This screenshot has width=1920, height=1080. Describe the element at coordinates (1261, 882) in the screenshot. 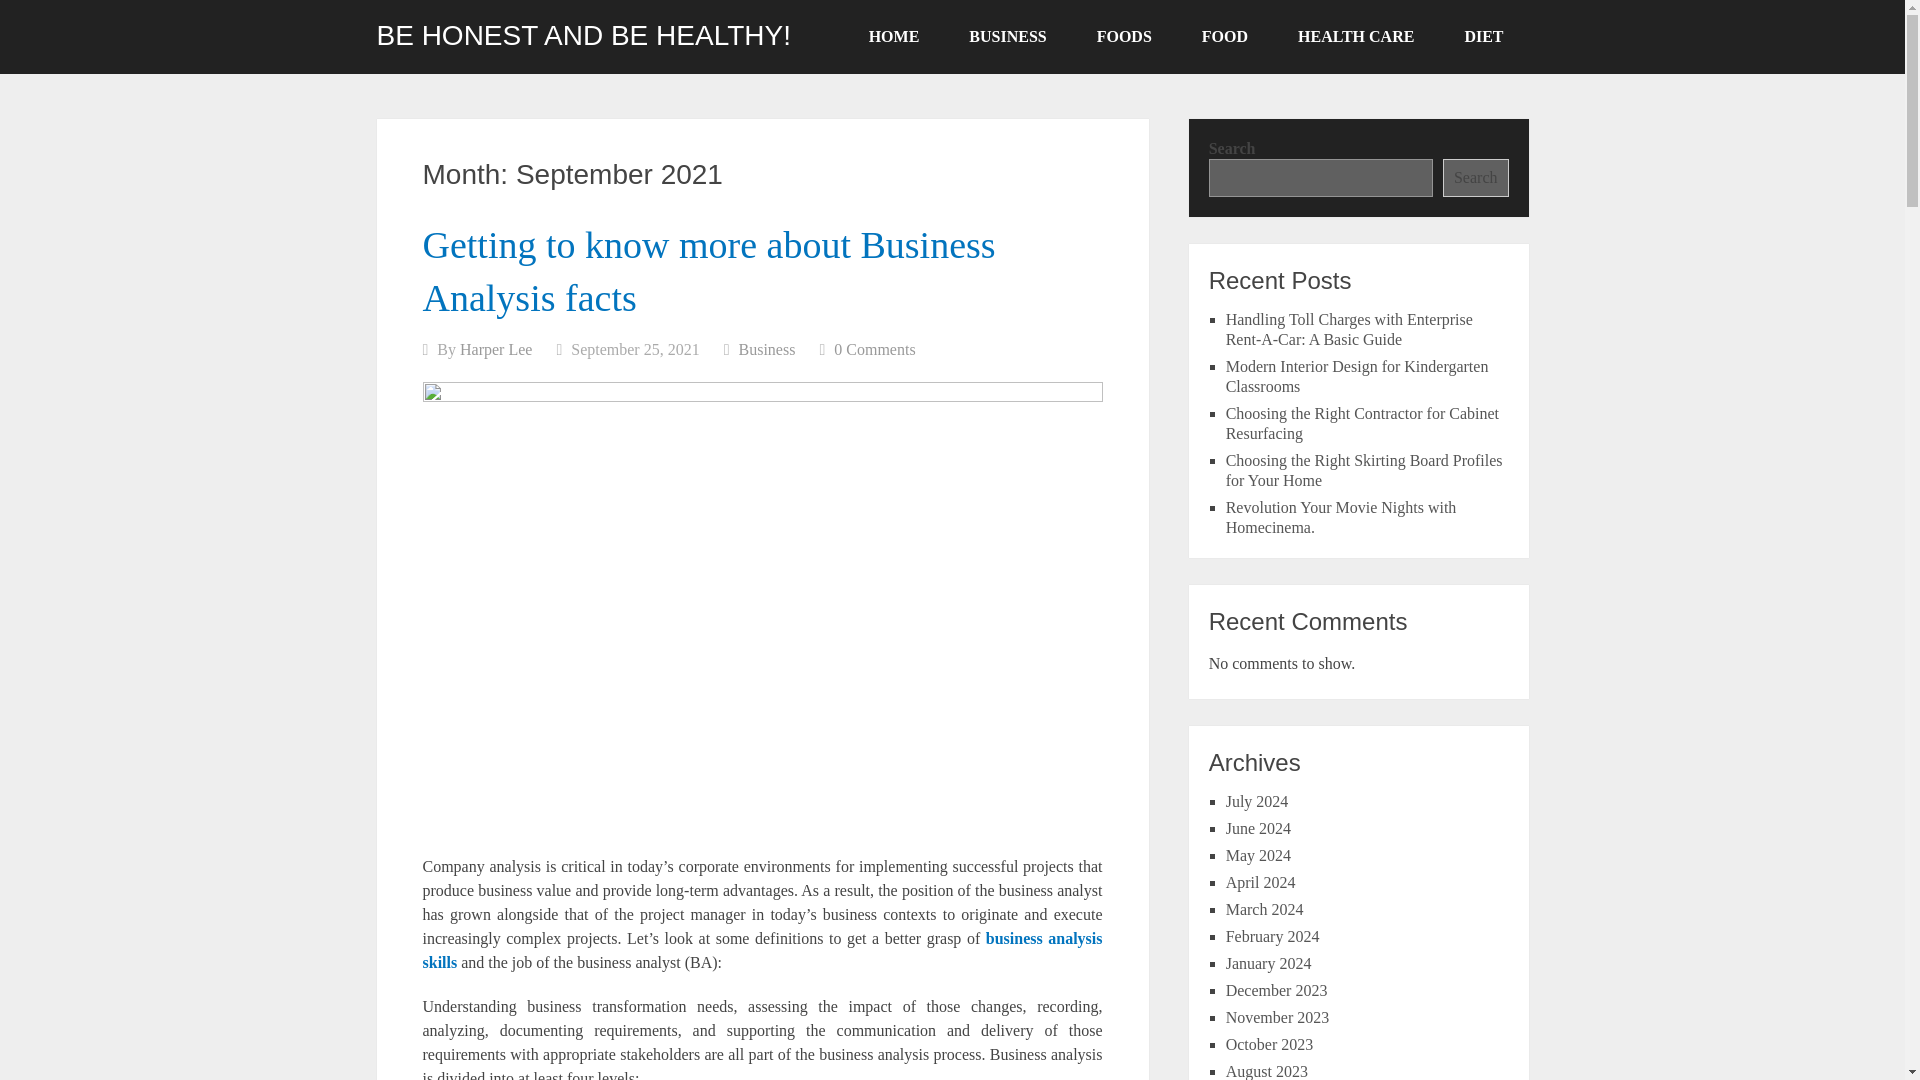

I see `April 2024` at that location.